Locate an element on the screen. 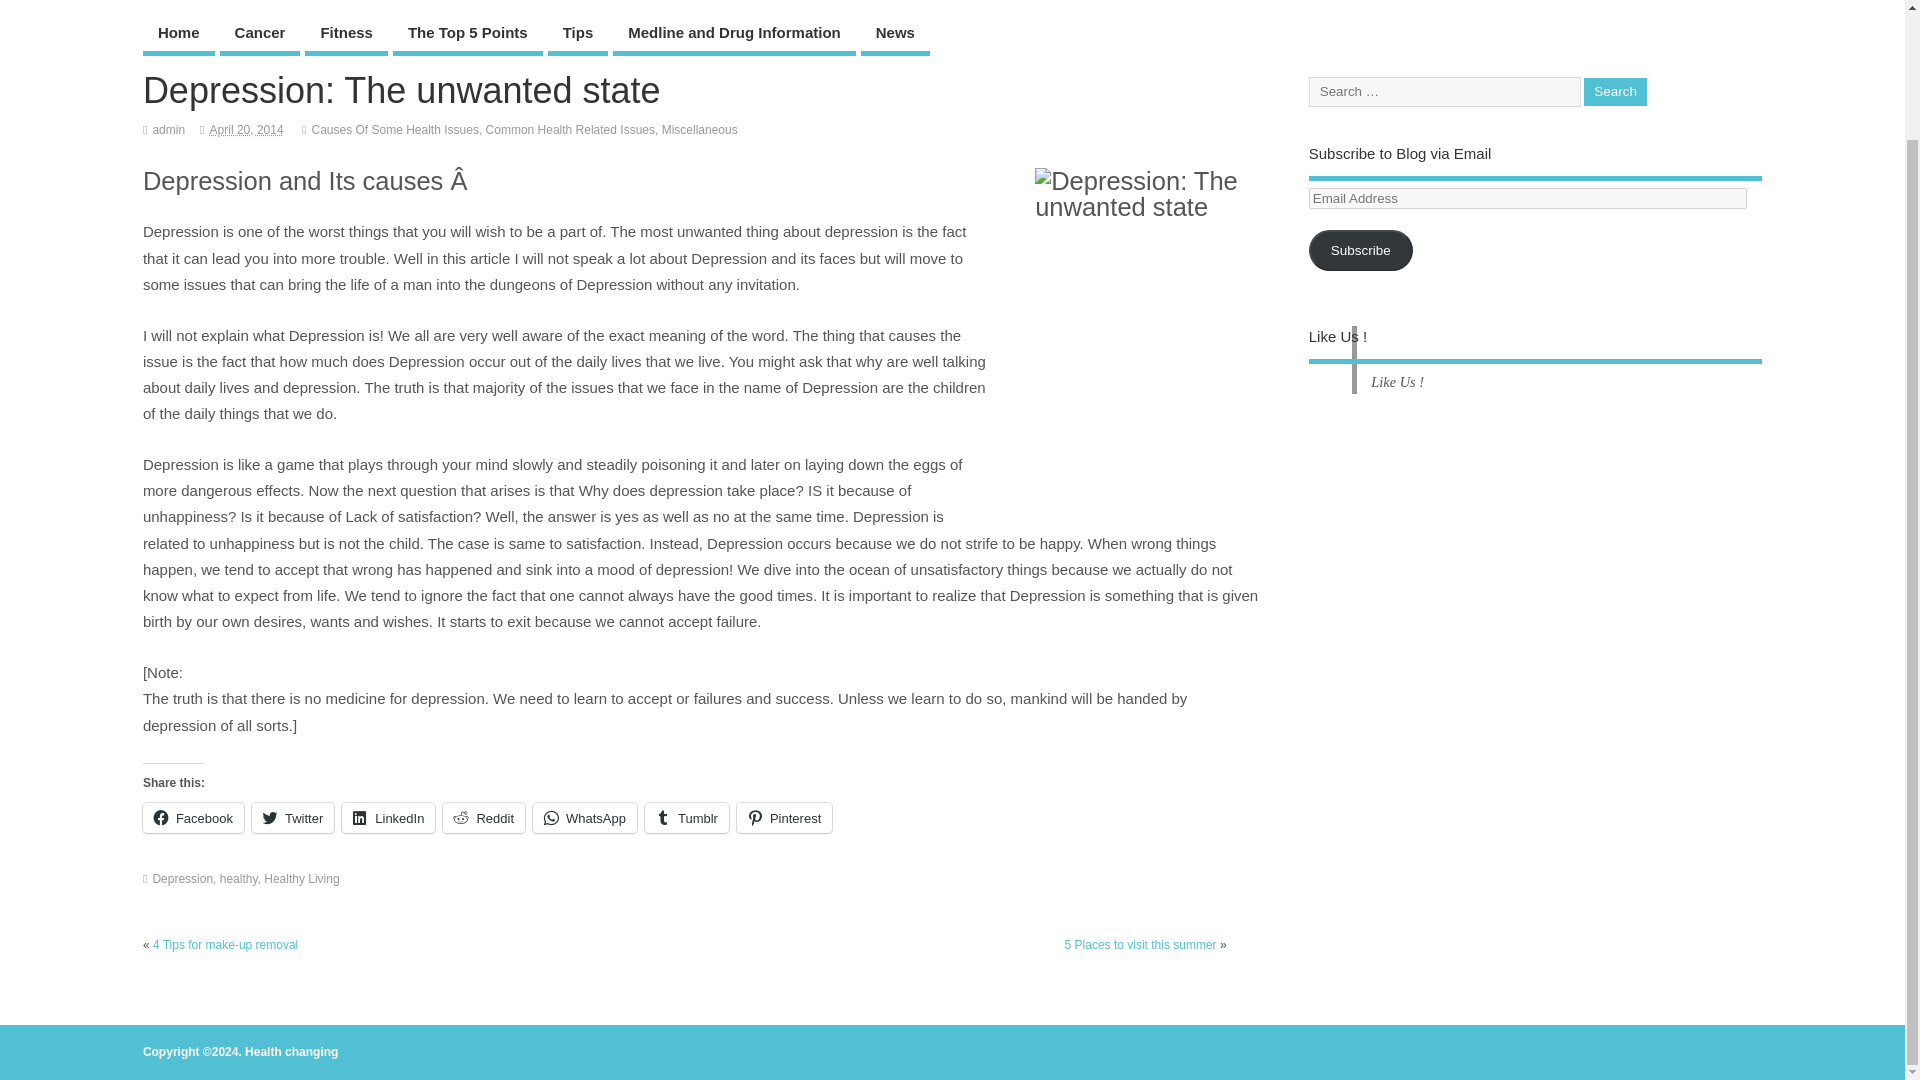 Image resolution: width=1920 pixels, height=1080 pixels. Click to share on Tumblr is located at coordinates (687, 818).